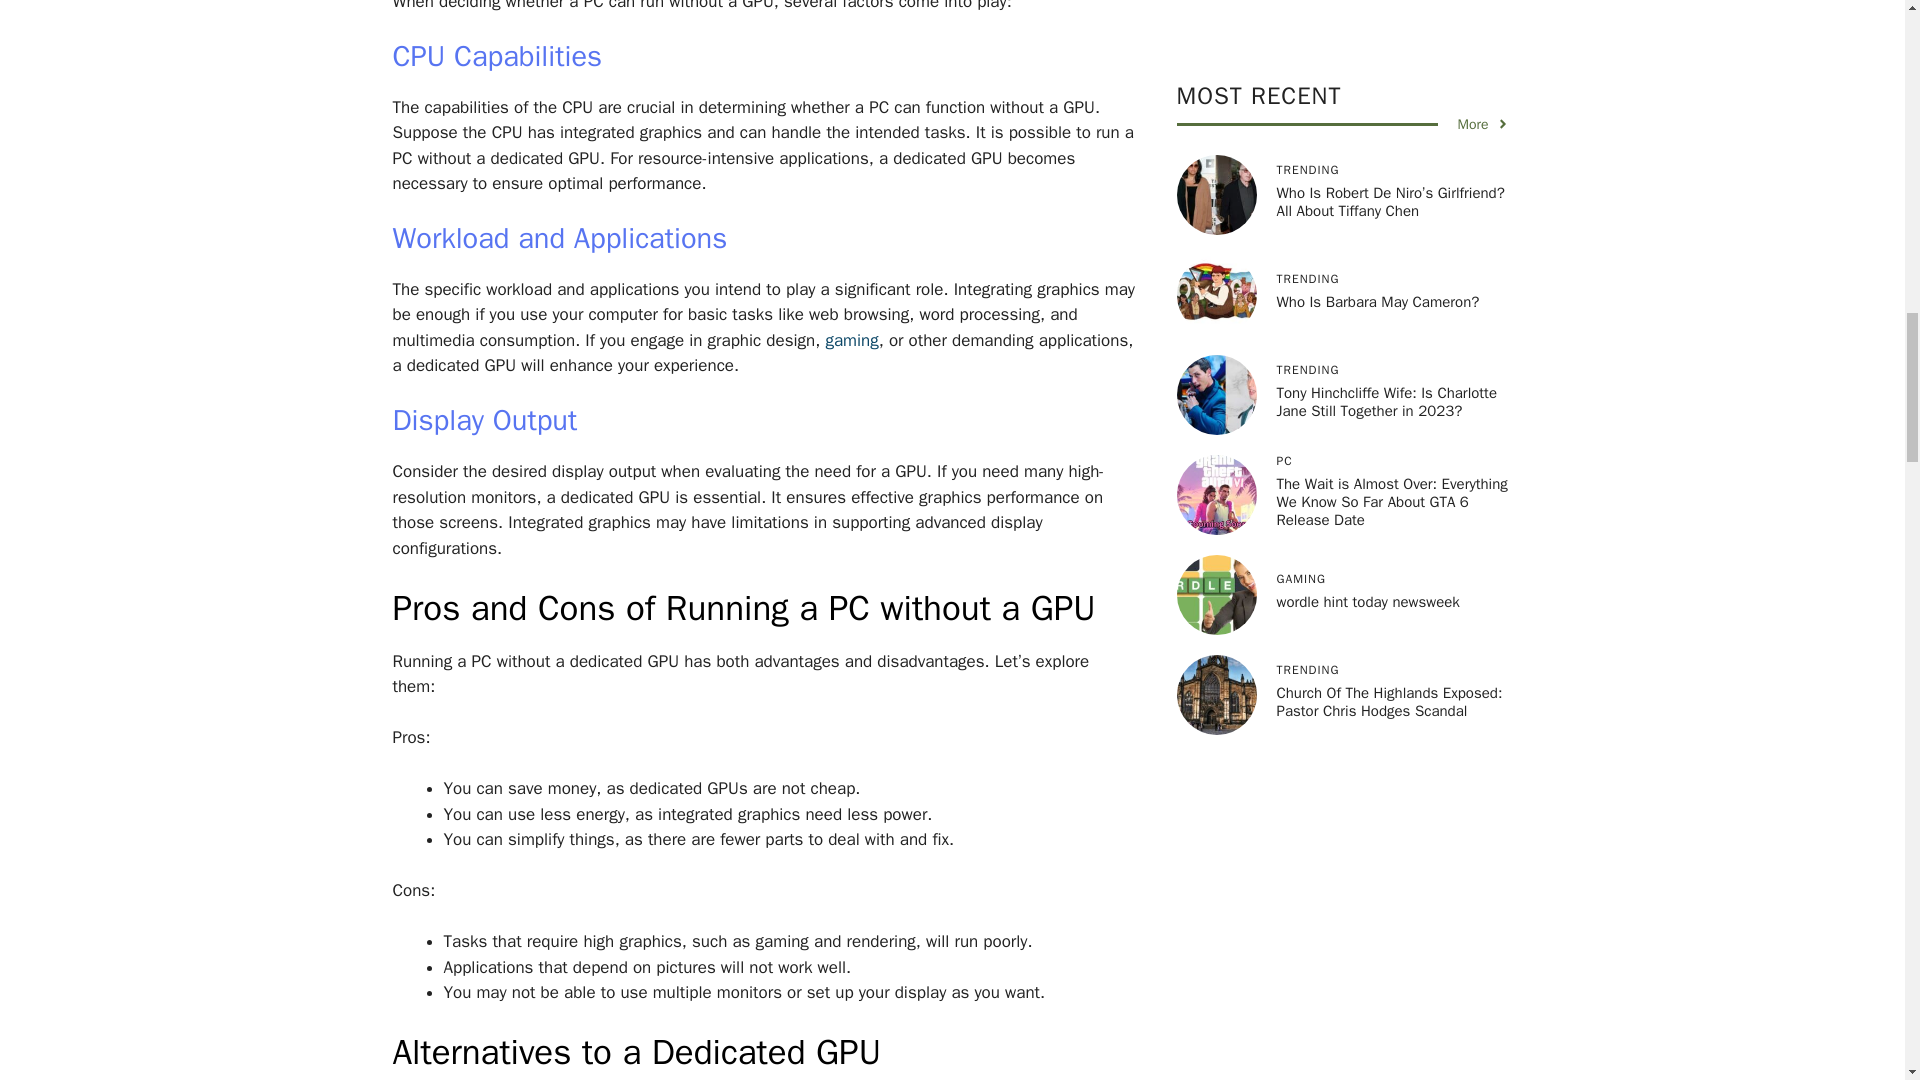 This screenshot has width=1920, height=1080. What do you see at coordinates (851, 340) in the screenshot?
I see `gaming` at bounding box center [851, 340].